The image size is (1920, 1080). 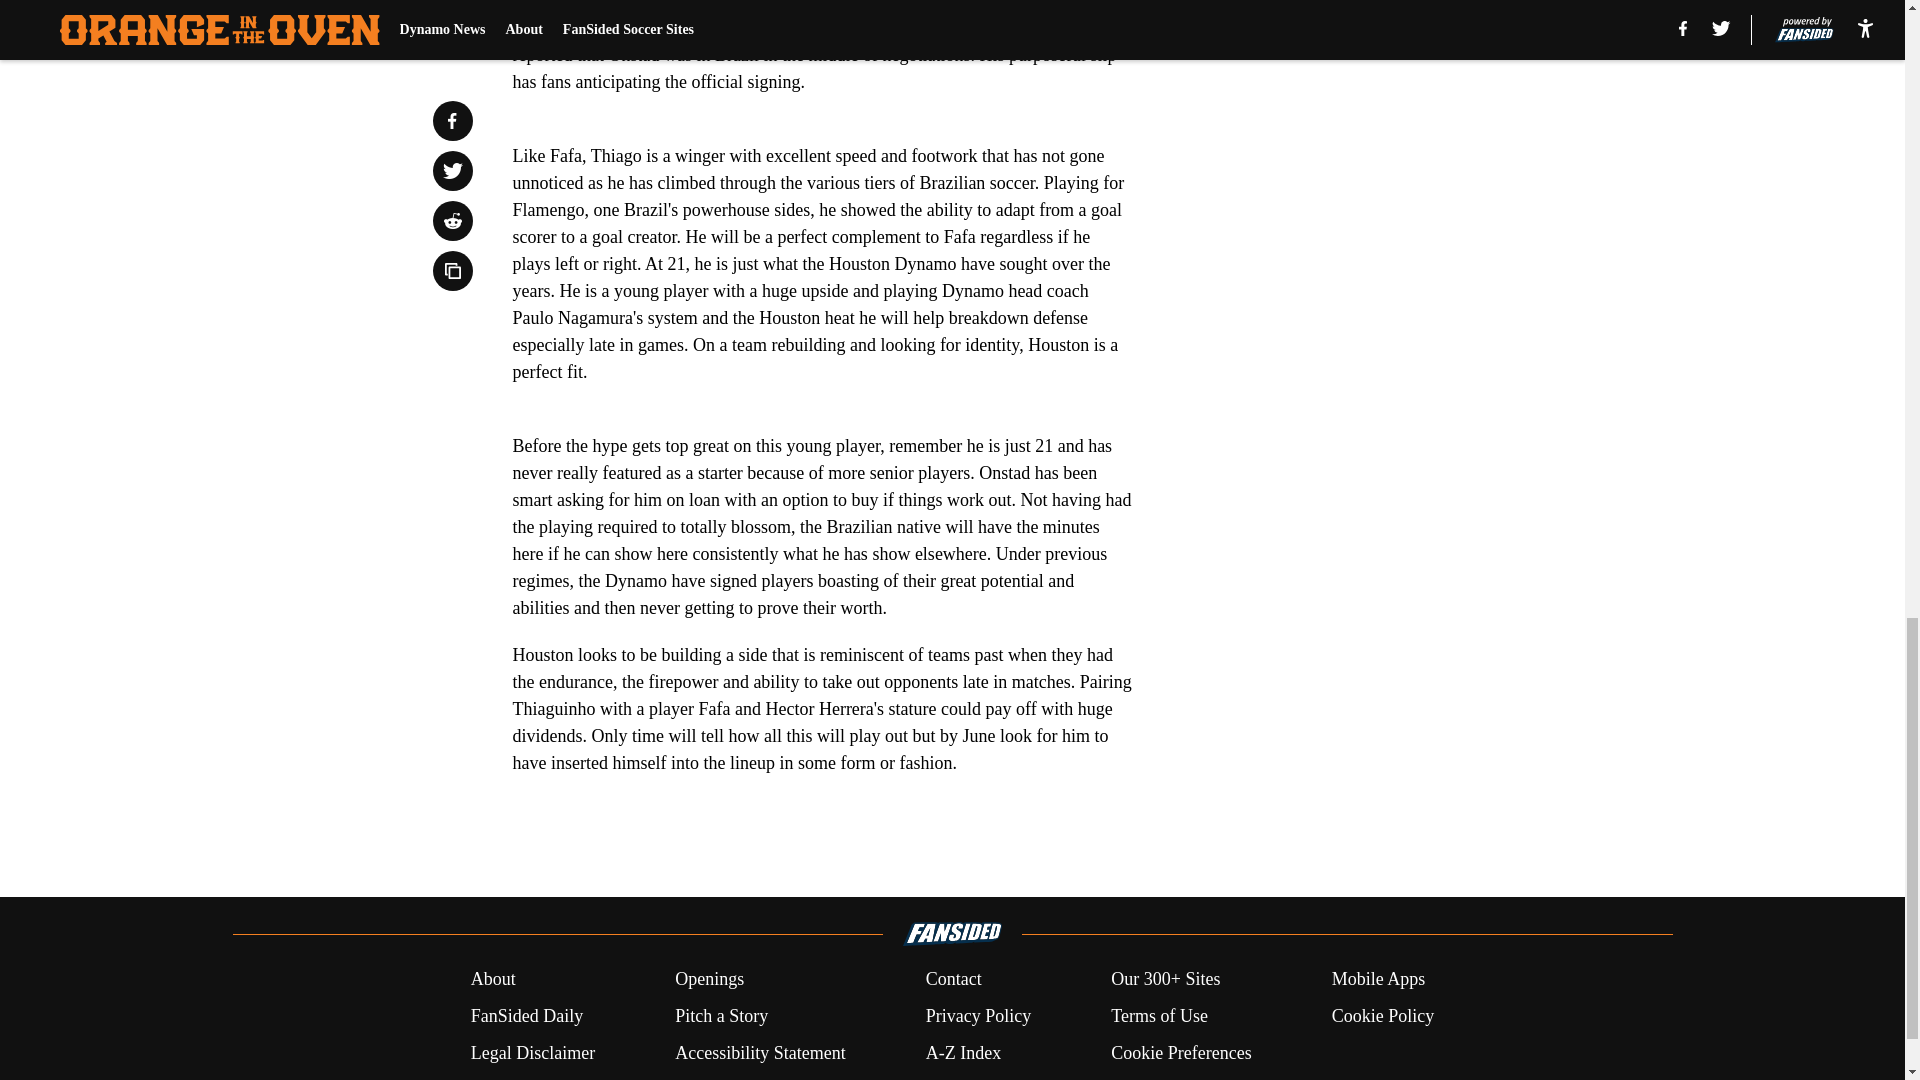 What do you see at coordinates (978, 1016) in the screenshot?
I see `Privacy Policy` at bounding box center [978, 1016].